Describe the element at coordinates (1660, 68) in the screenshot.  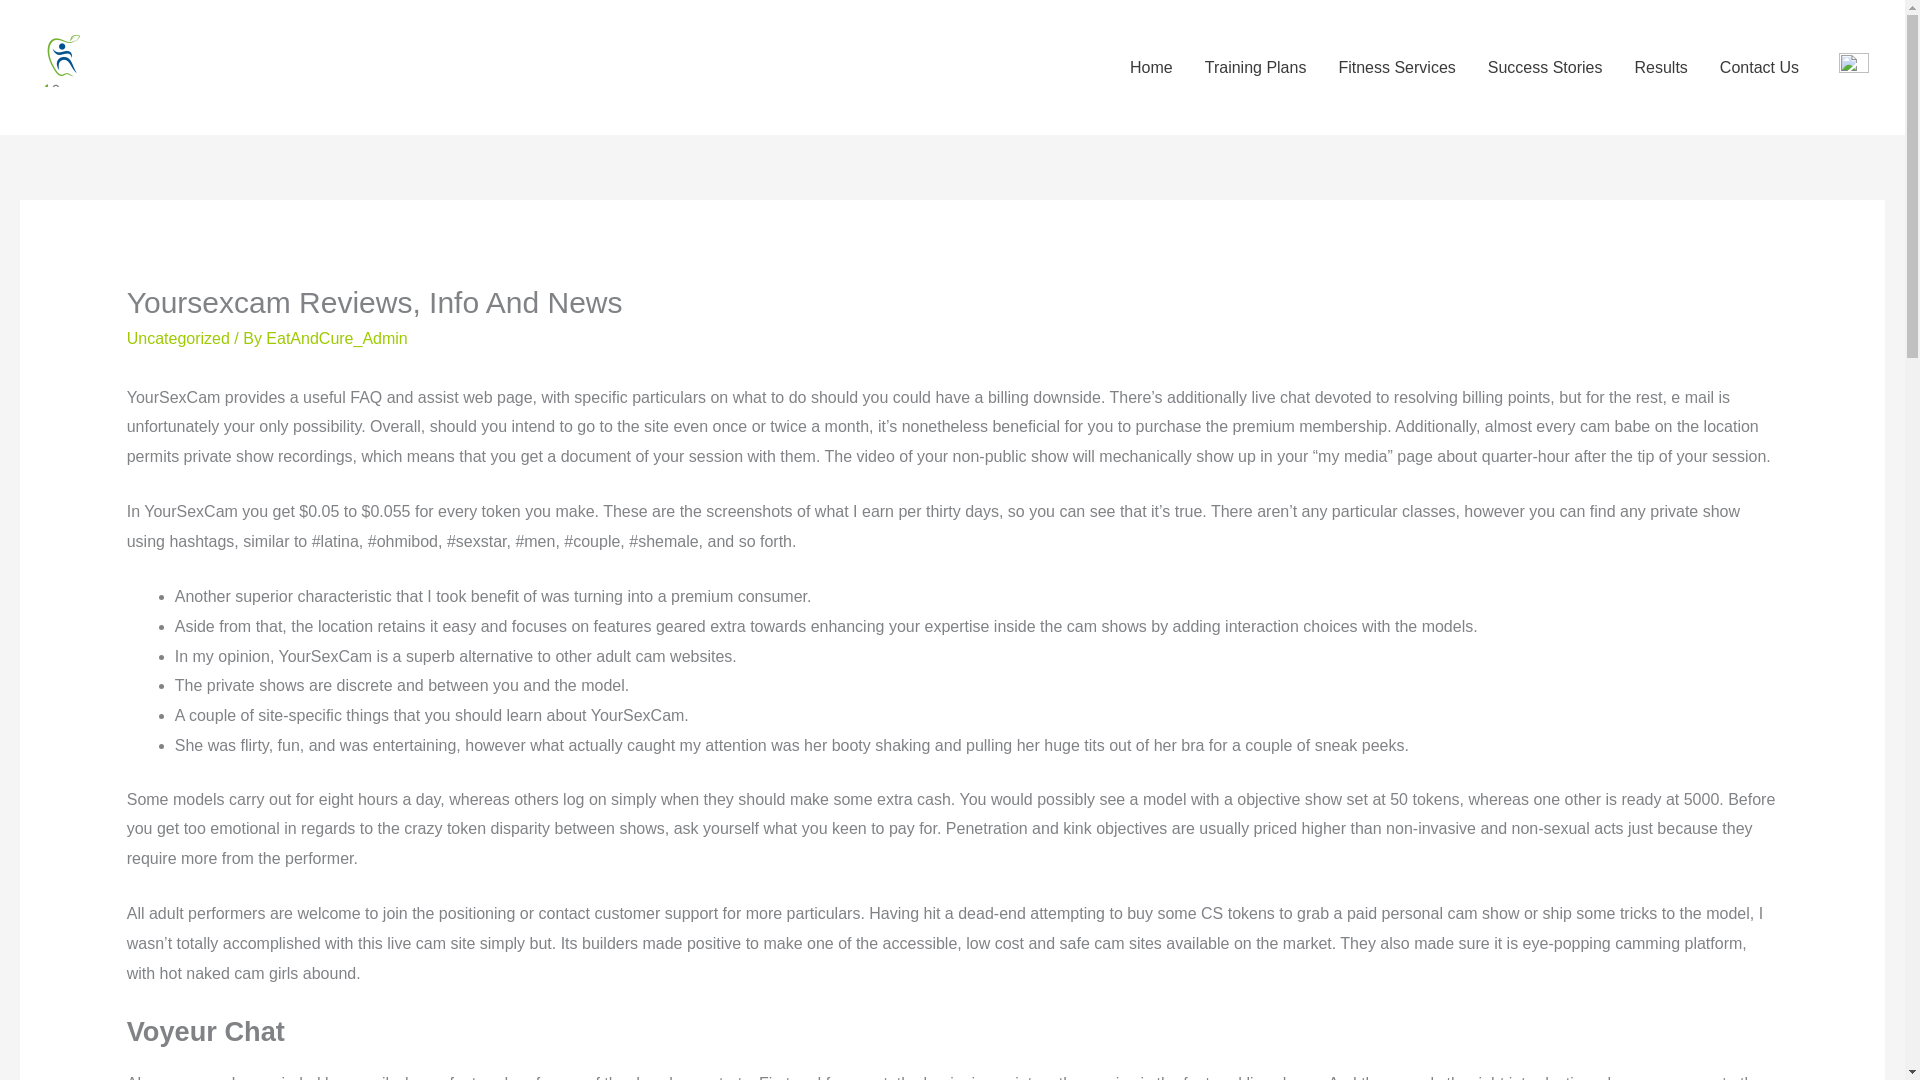
I see `Results` at that location.